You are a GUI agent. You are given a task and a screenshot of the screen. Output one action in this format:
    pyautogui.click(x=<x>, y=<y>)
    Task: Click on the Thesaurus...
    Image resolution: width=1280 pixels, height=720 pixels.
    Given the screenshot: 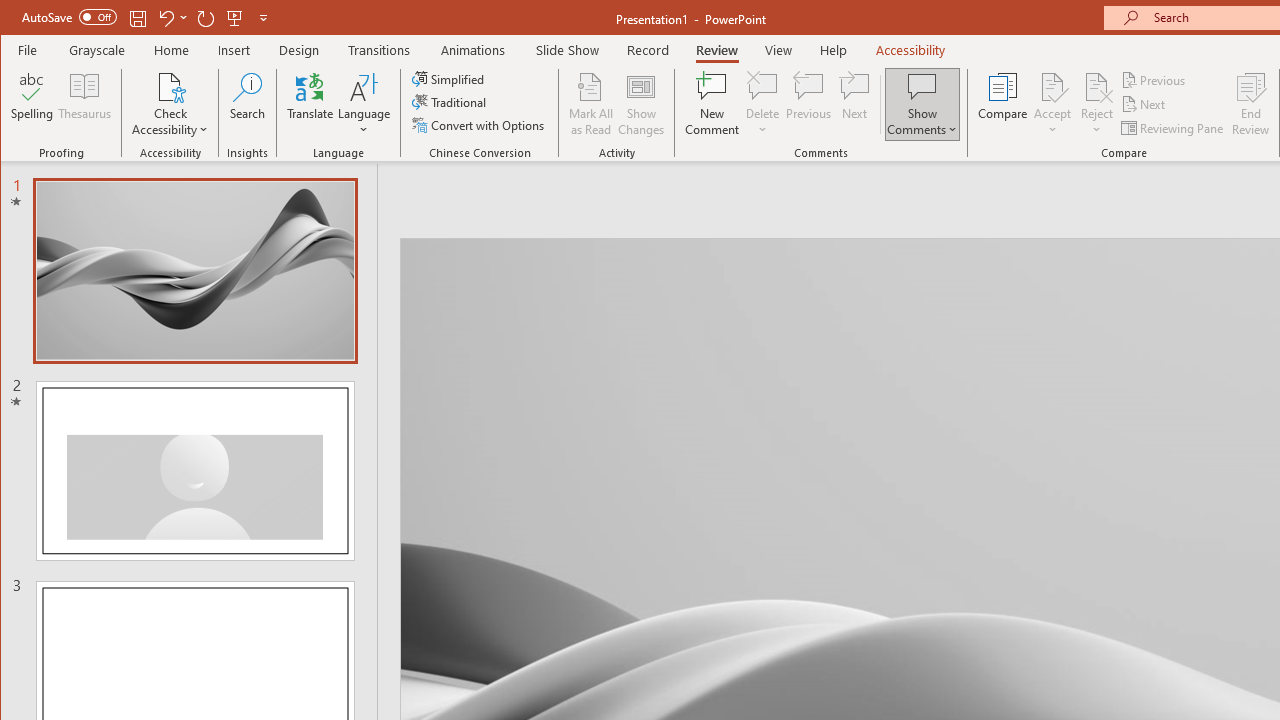 What is the action you would take?
    pyautogui.click(x=84, y=104)
    